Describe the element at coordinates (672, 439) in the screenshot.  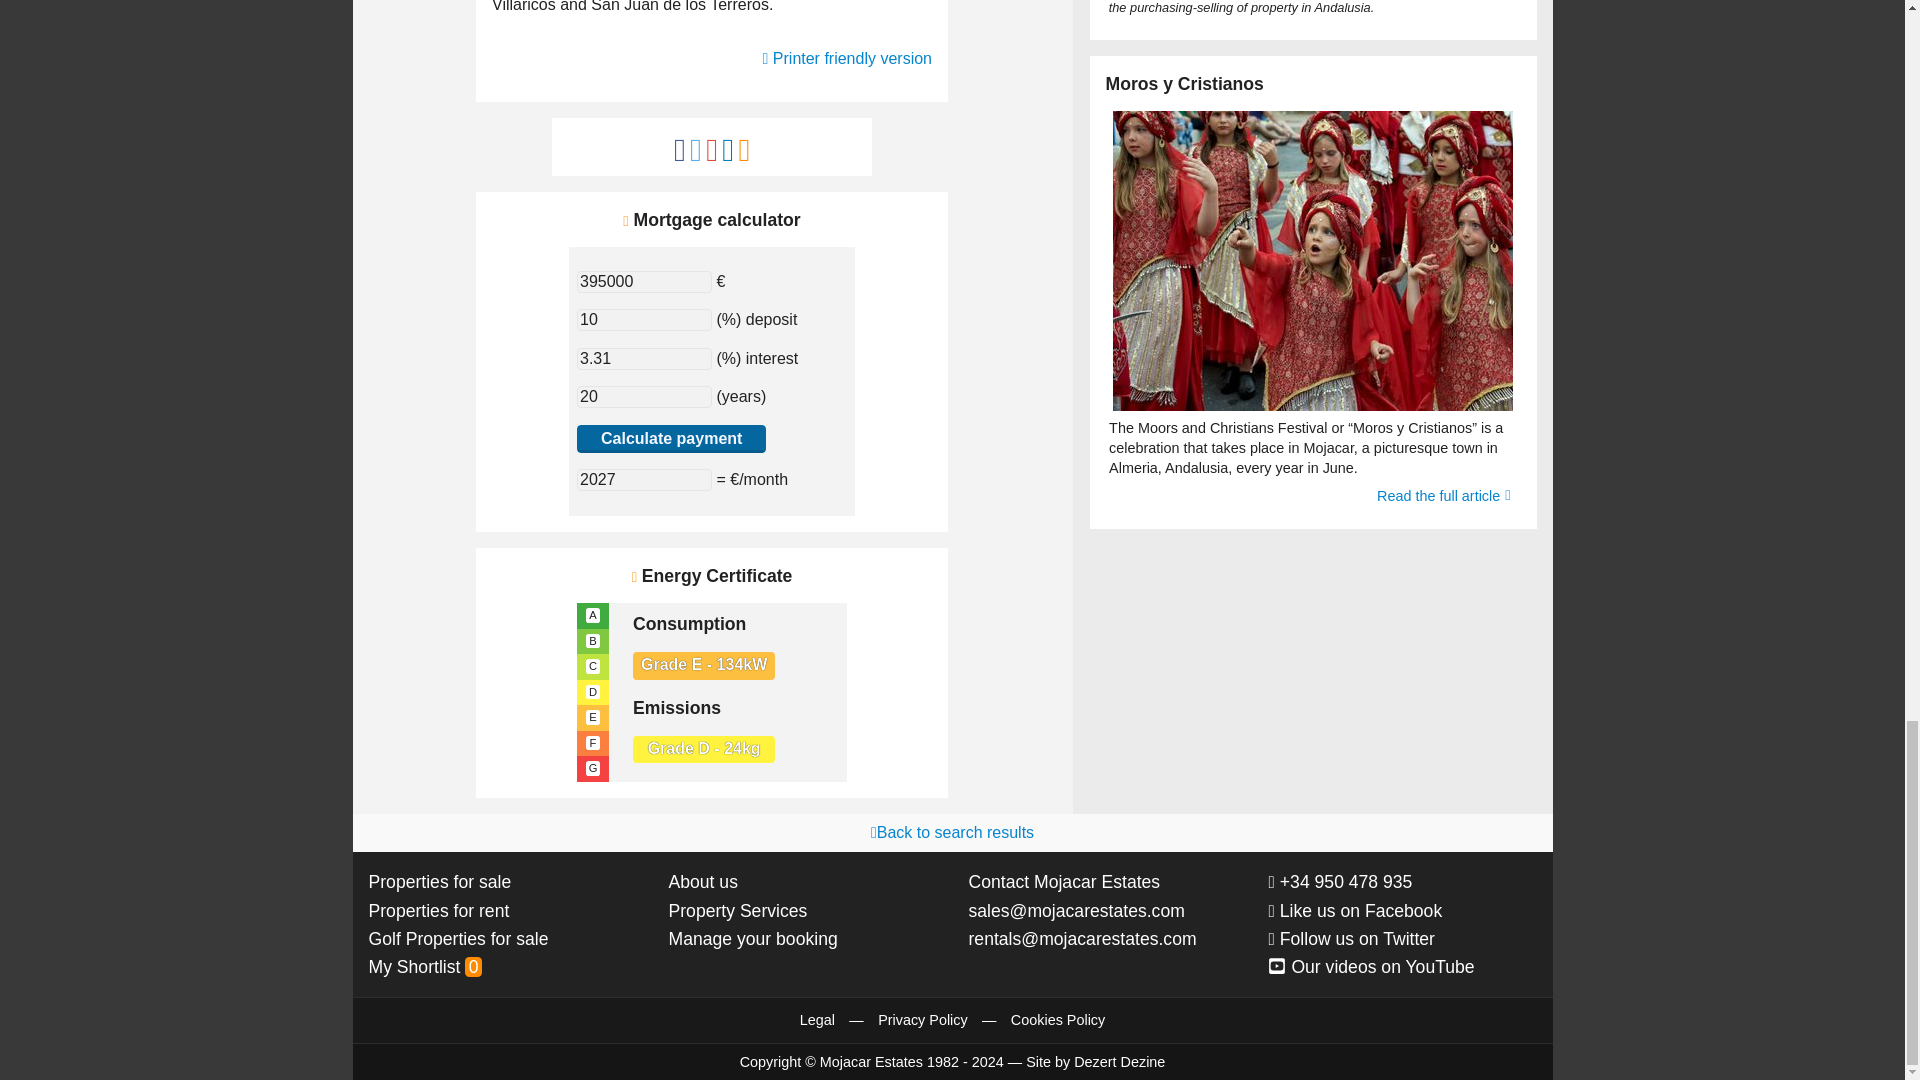
I see `Calculate payment` at that location.